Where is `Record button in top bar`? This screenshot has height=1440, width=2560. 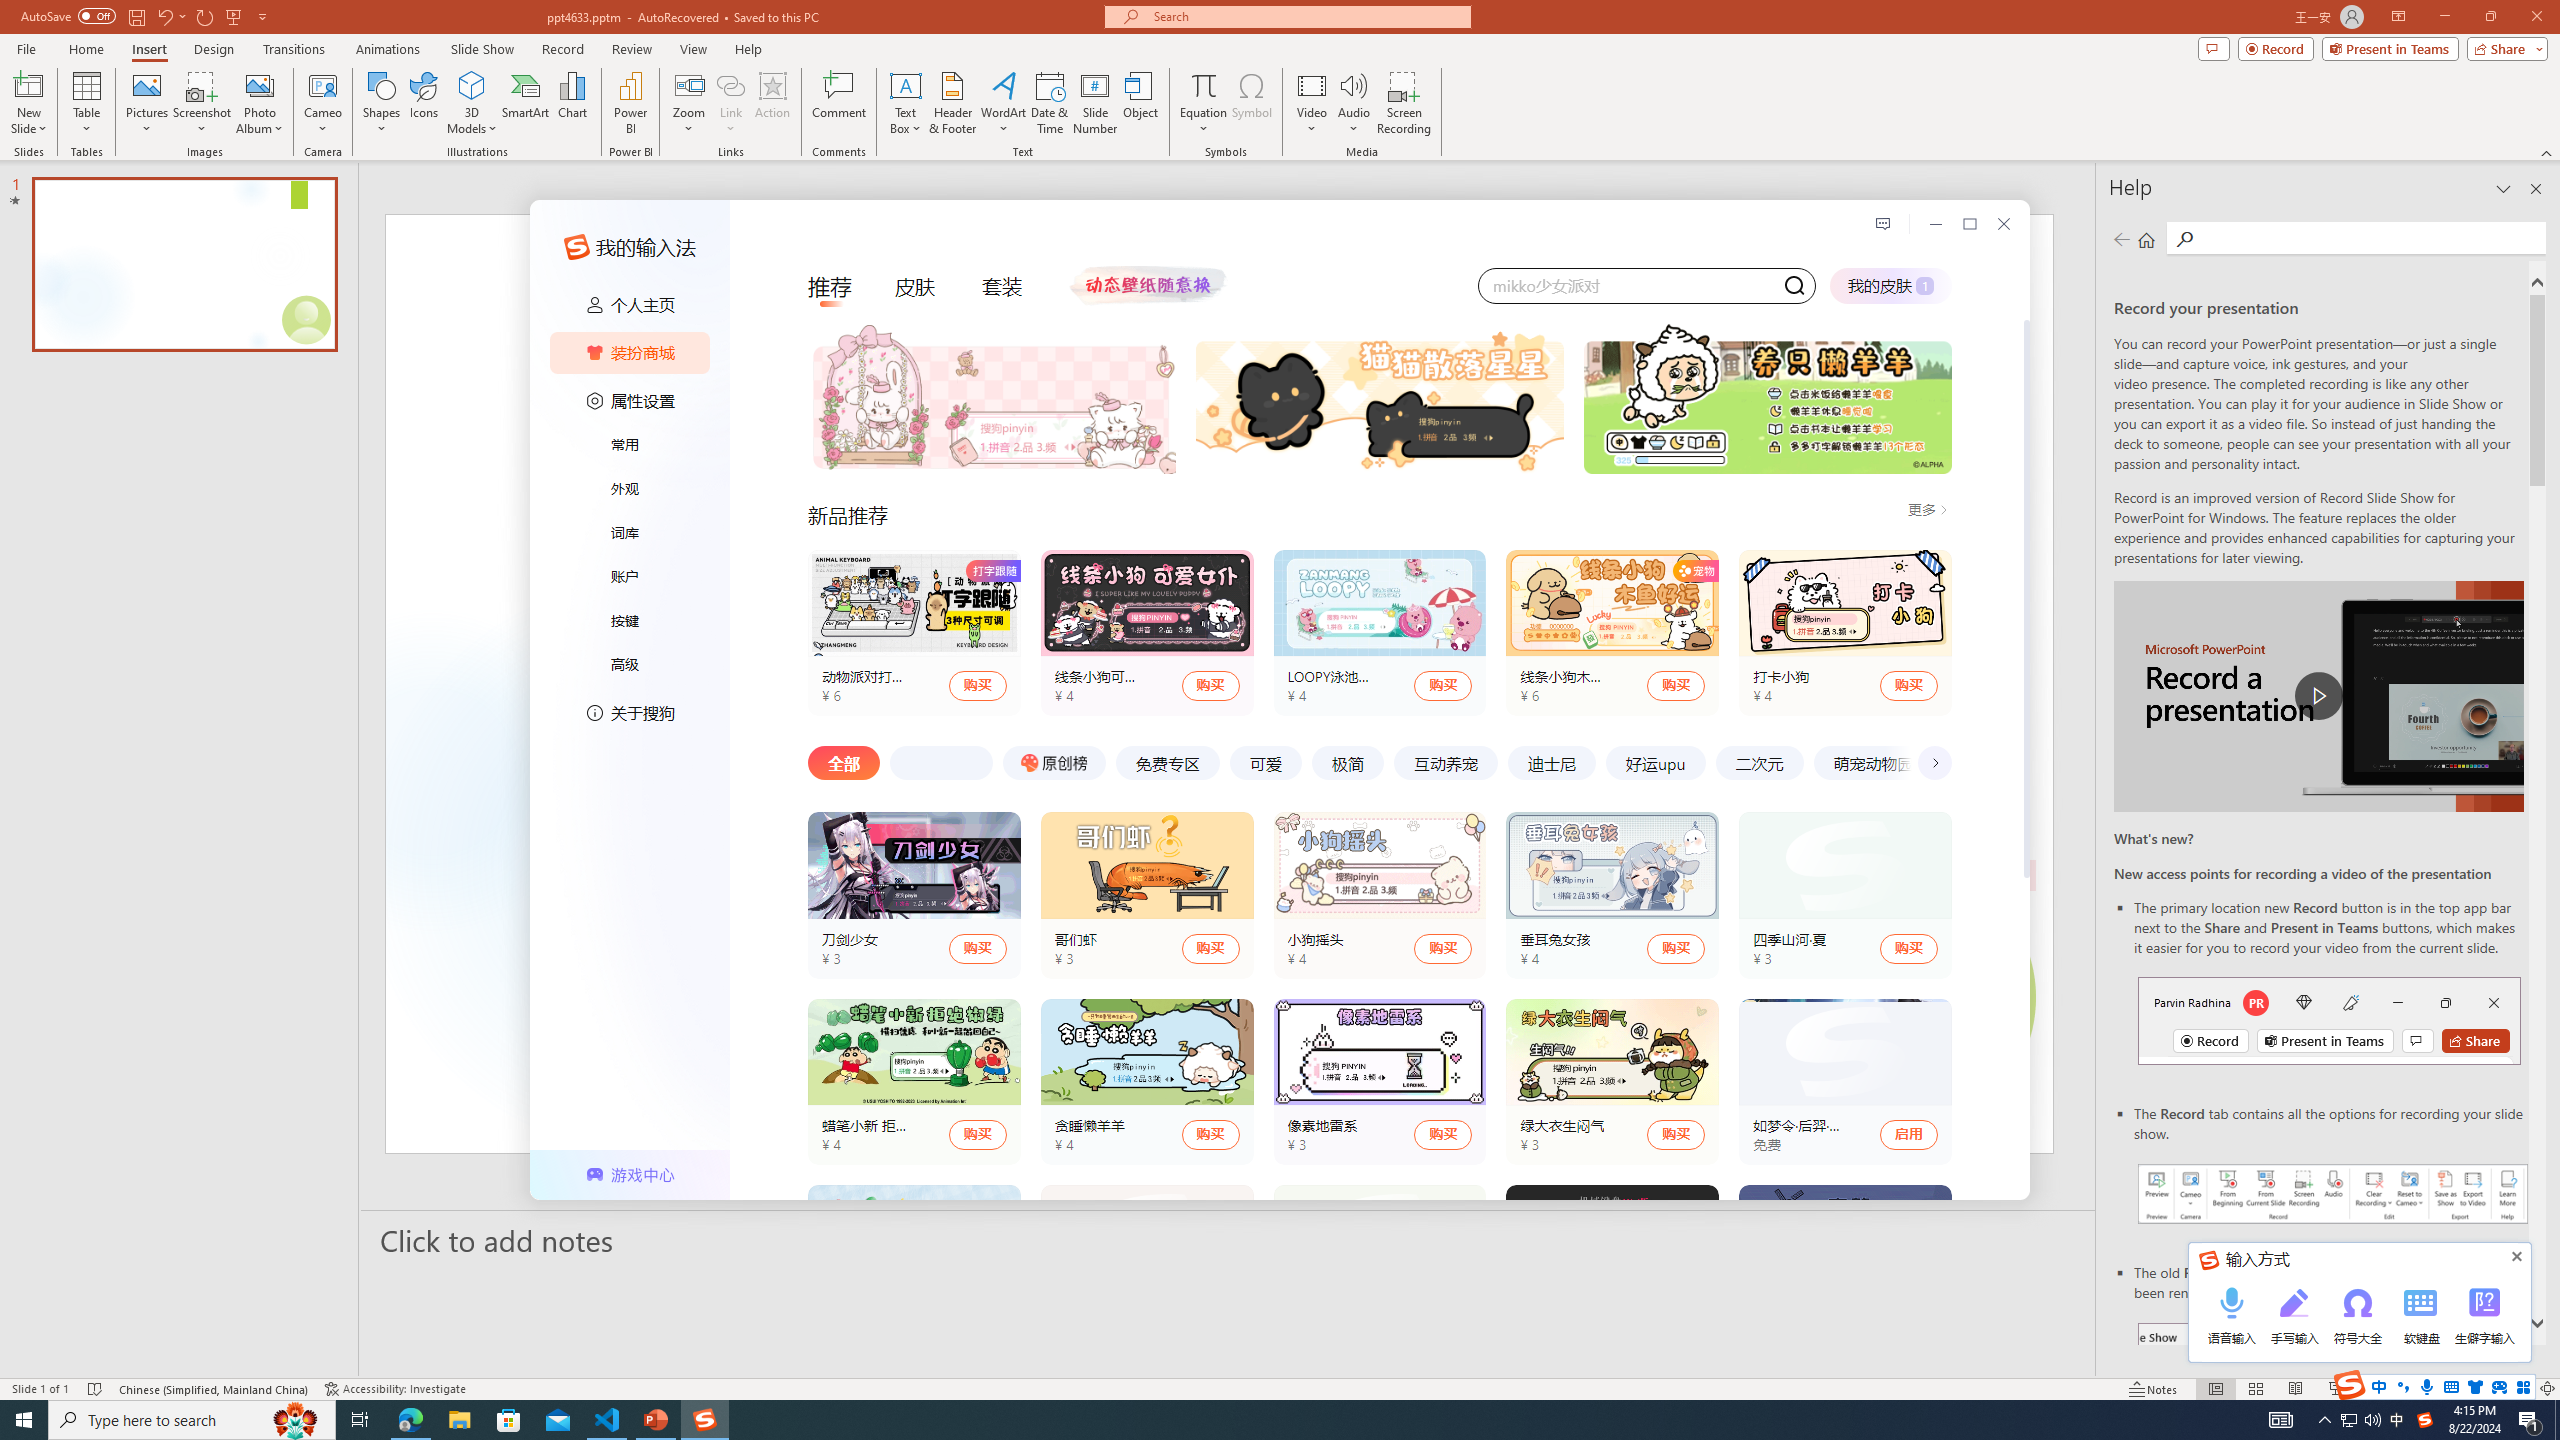
Record button in top bar is located at coordinates (2329, 1020).